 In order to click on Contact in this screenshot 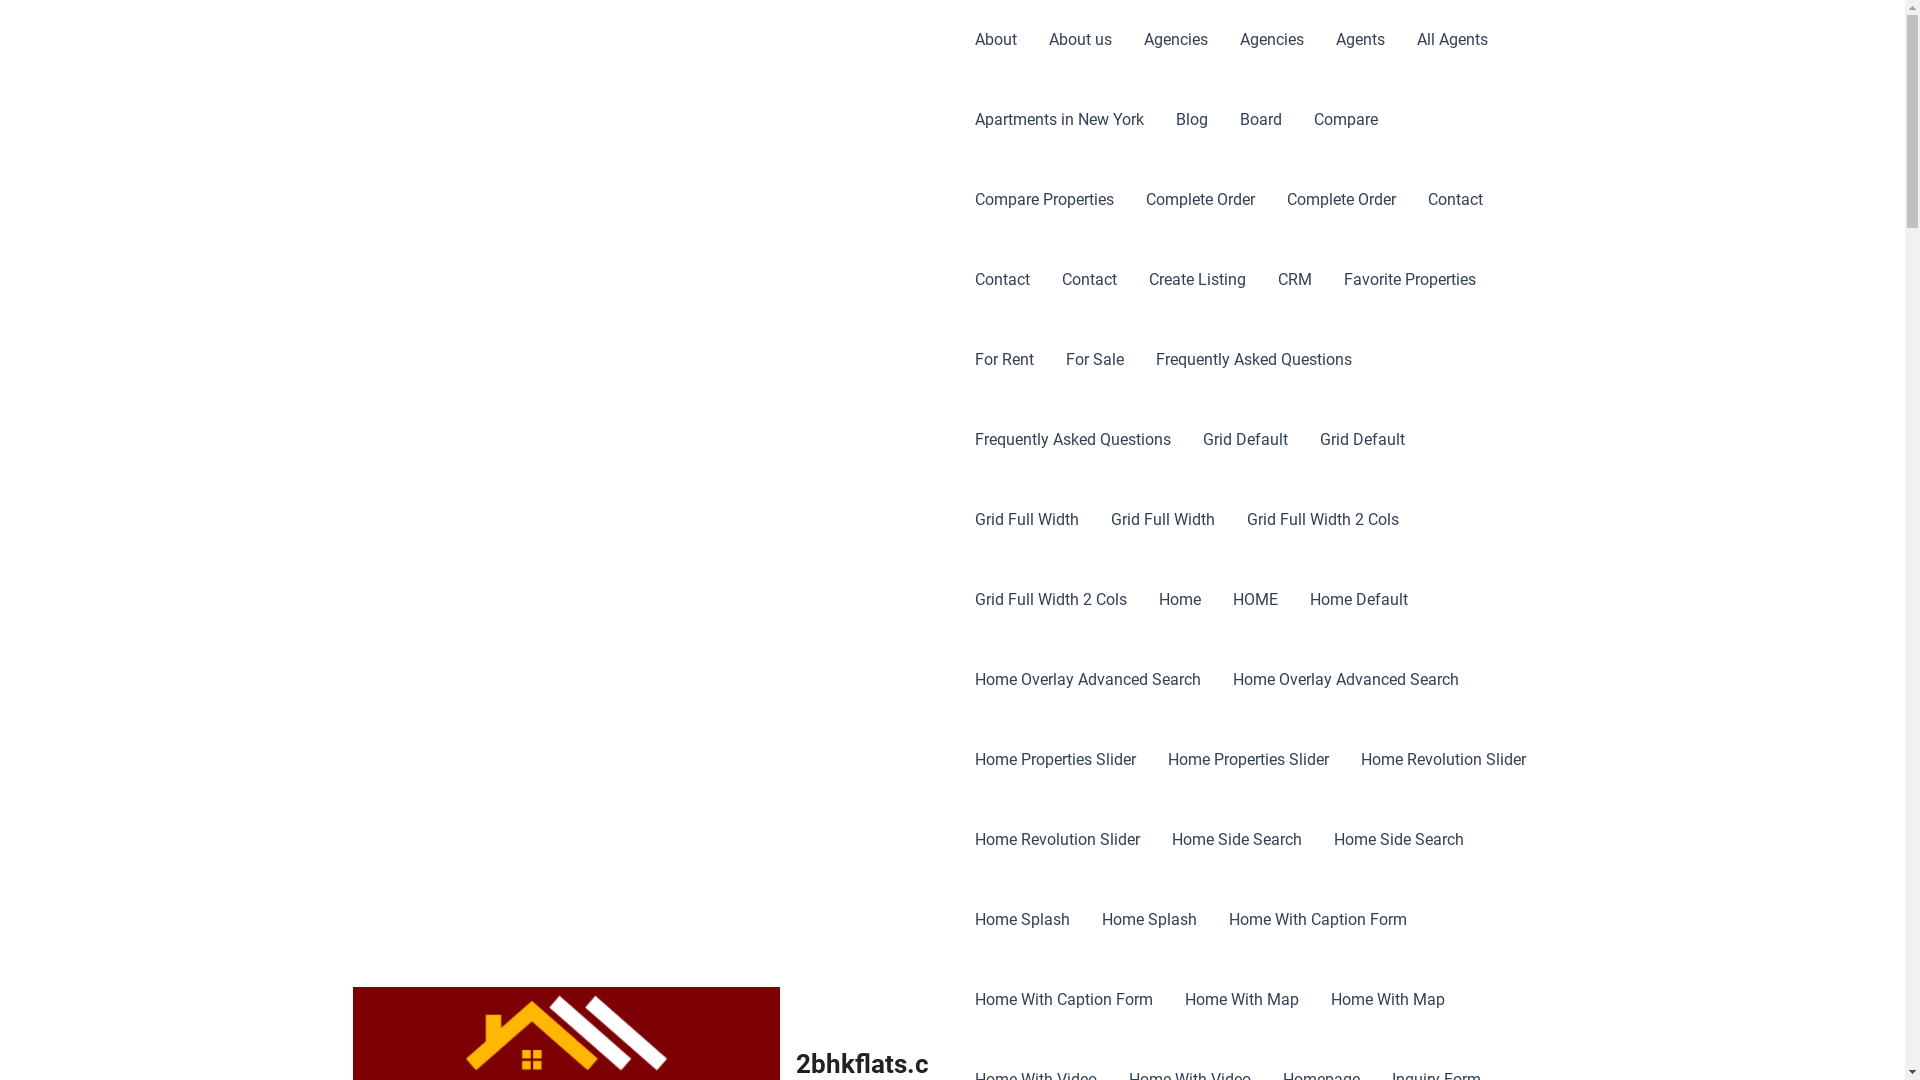, I will do `click(1002, 280)`.